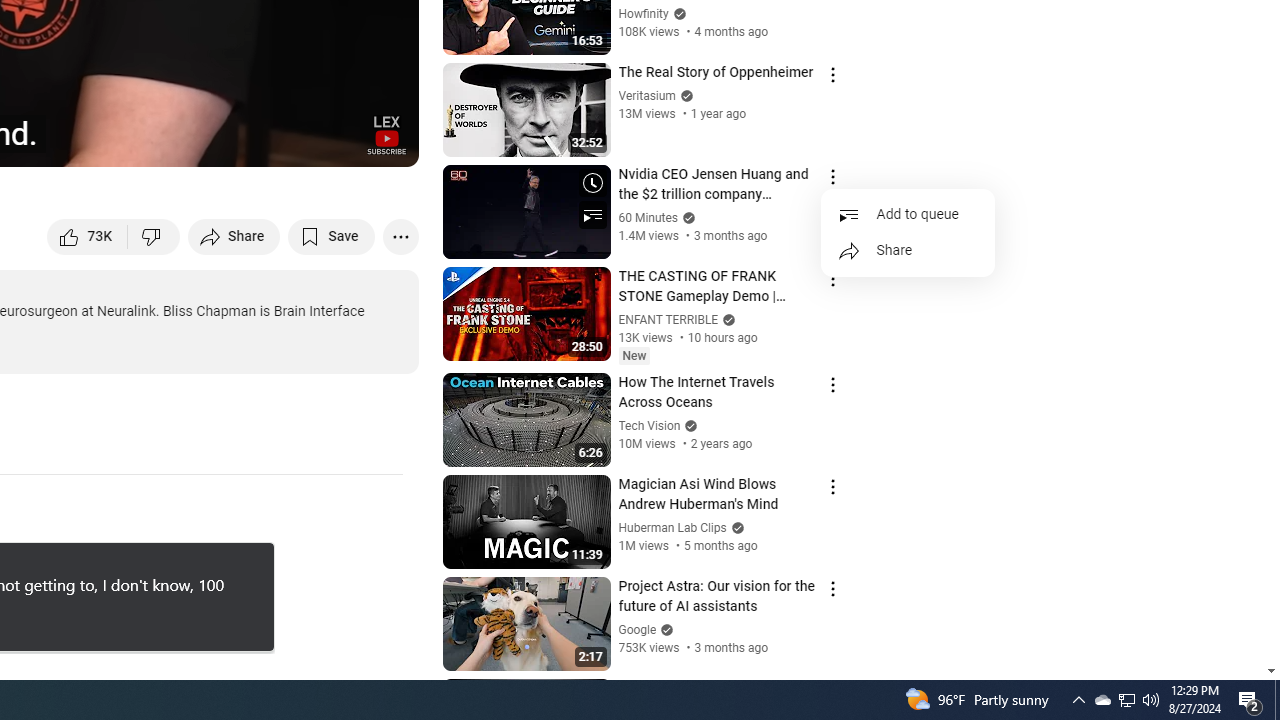 The width and height of the screenshot is (1280, 720). I want to click on Dislike this video, so click(154, 236).